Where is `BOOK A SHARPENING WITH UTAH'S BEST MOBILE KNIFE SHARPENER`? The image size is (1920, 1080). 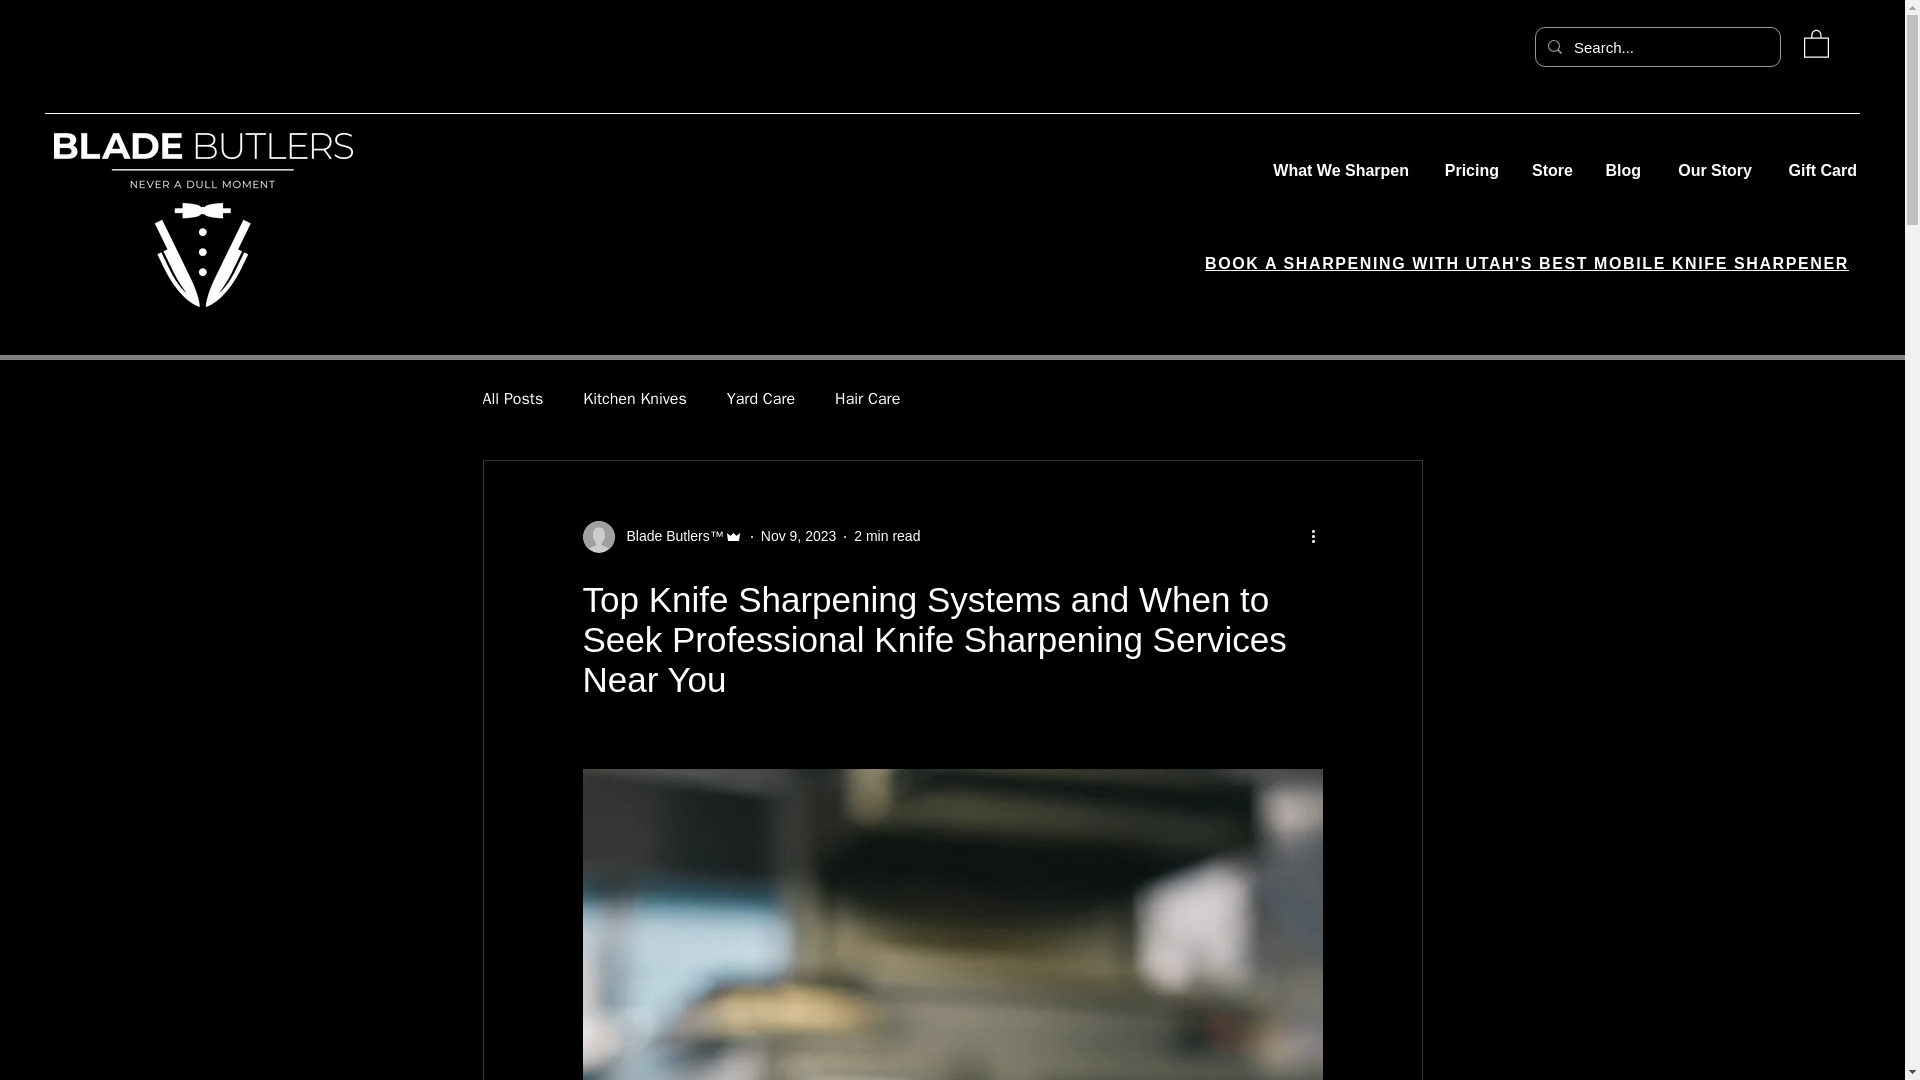 BOOK A SHARPENING WITH UTAH'S BEST MOBILE KNIFE SHARPENER is located at coordinates (1526, 263).